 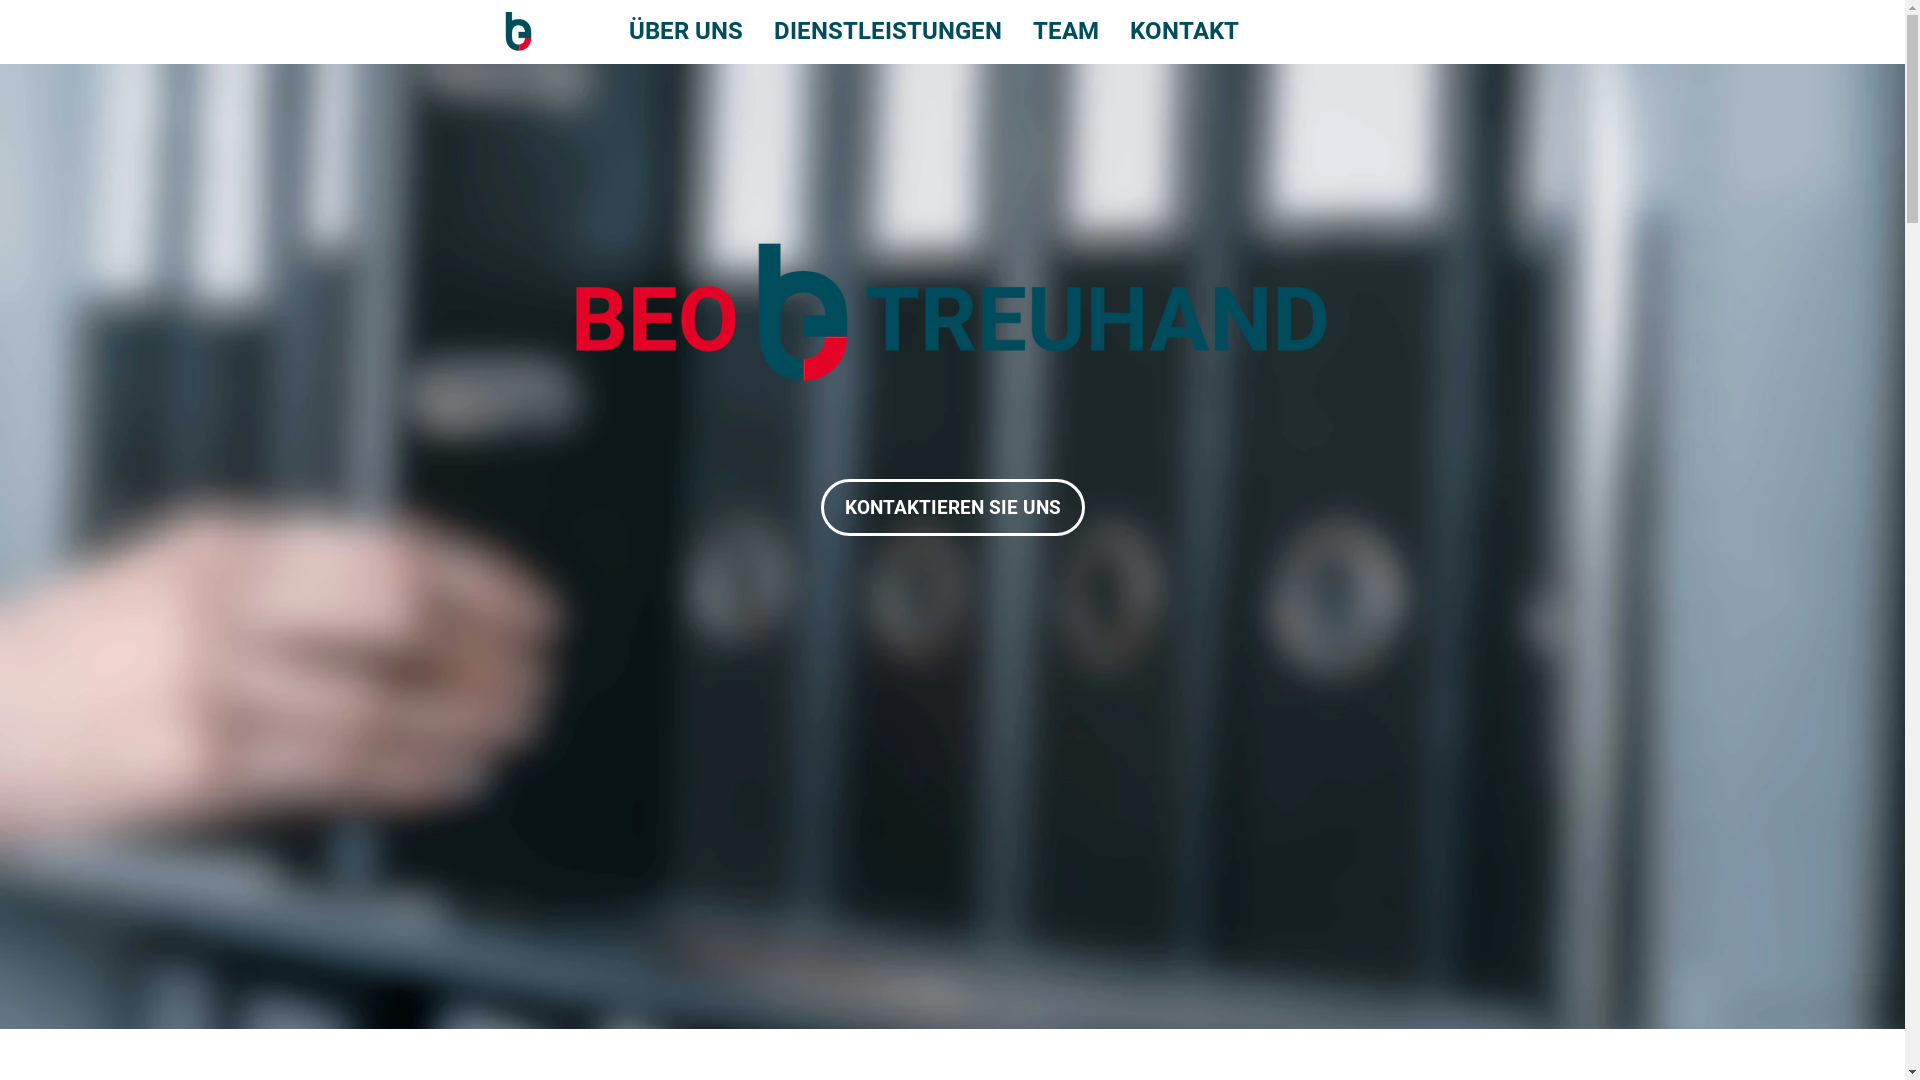 I want to click on KONTAKTIEREN SIE UNS, so click(x=952, y=508).